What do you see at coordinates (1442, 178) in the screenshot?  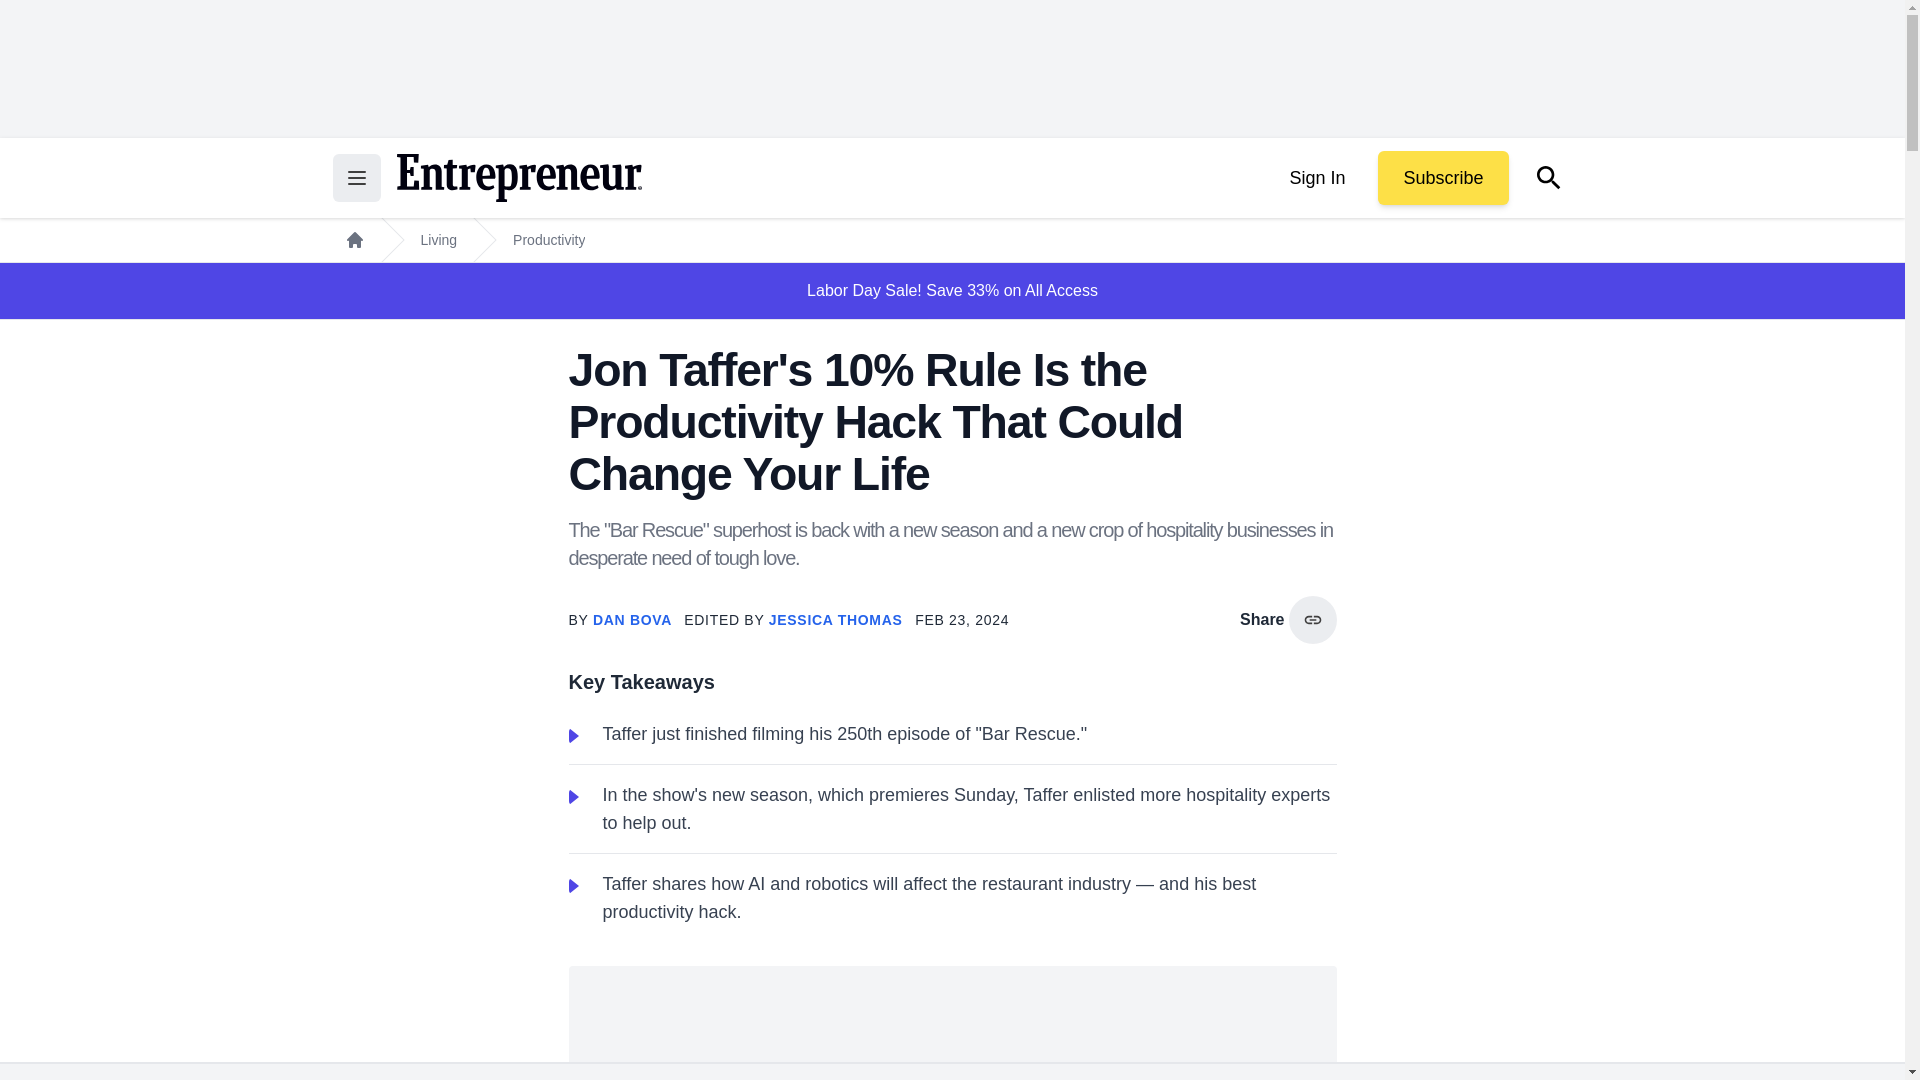 I see `Subscribe` at bounding box center [1442, 178].